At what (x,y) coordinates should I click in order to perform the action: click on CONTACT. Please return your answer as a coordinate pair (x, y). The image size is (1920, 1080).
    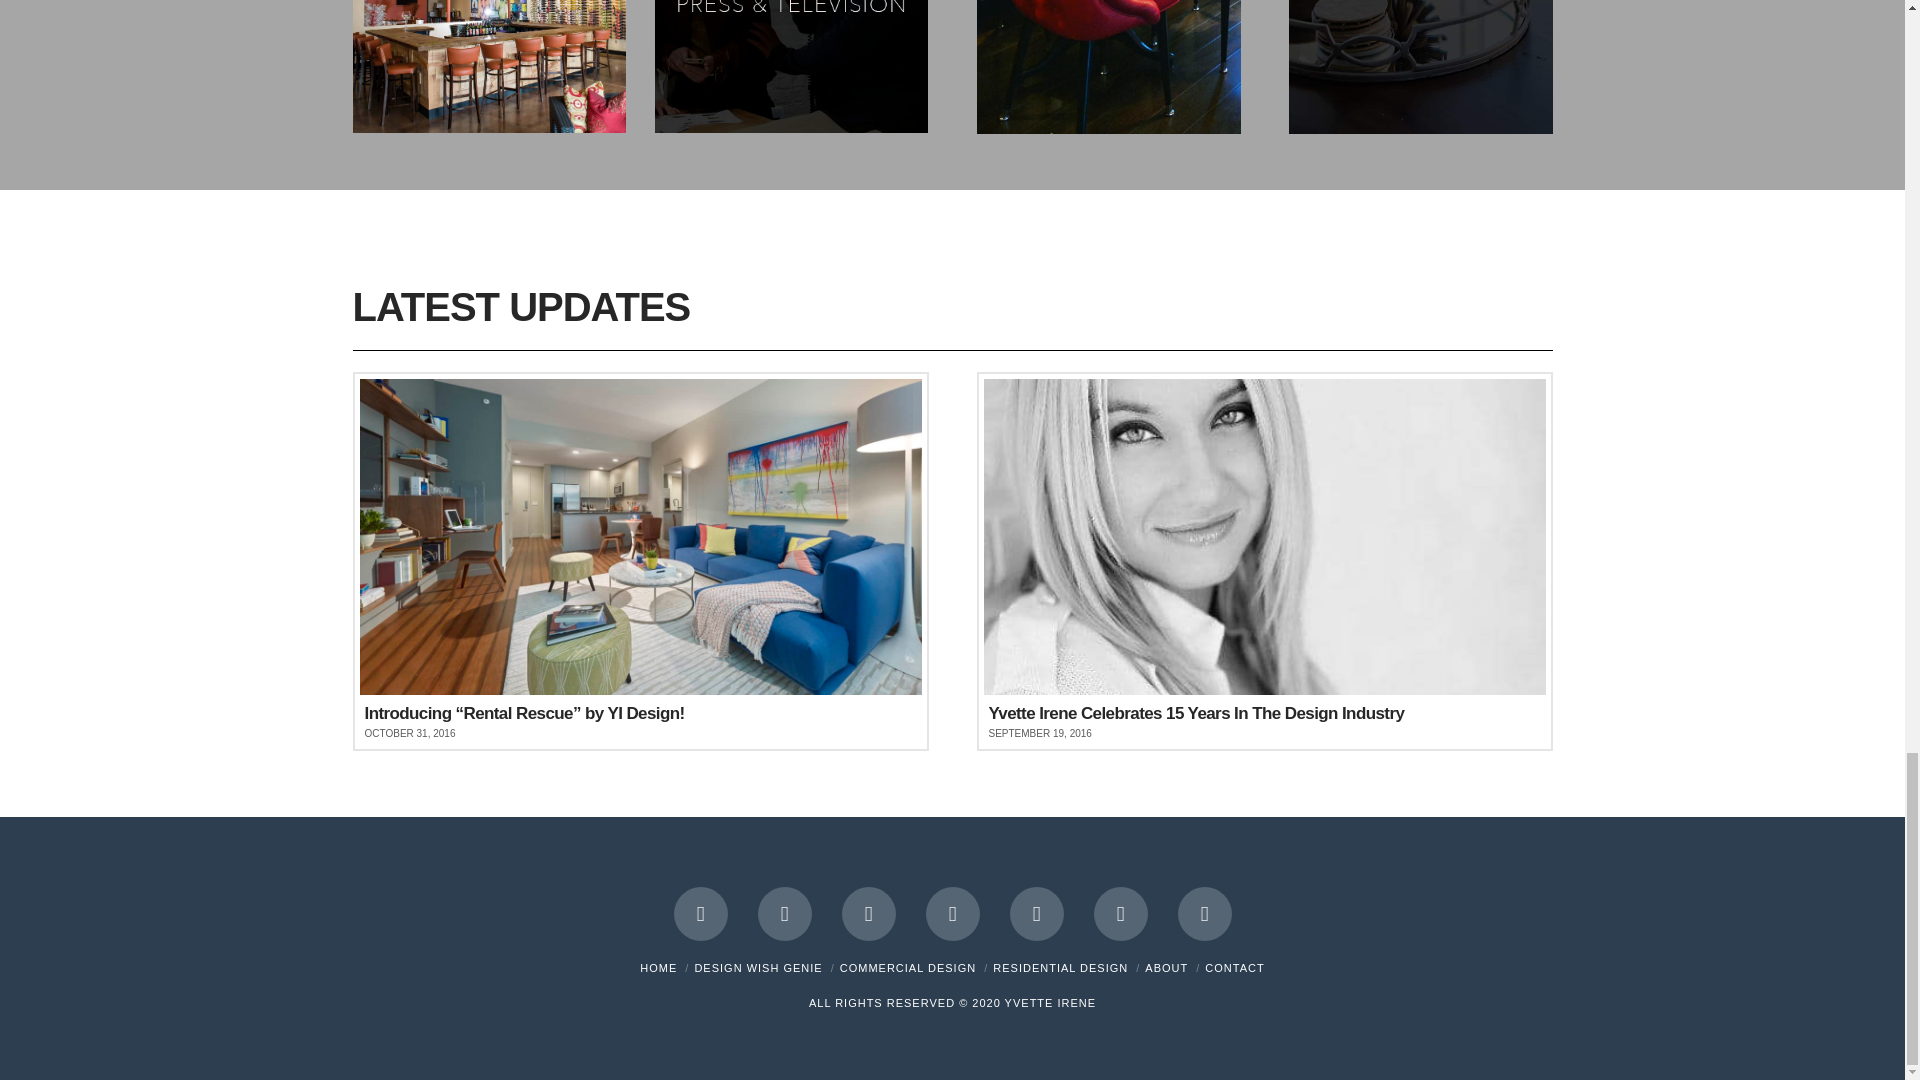
    Looking at the image, I should click on (1234, 968).